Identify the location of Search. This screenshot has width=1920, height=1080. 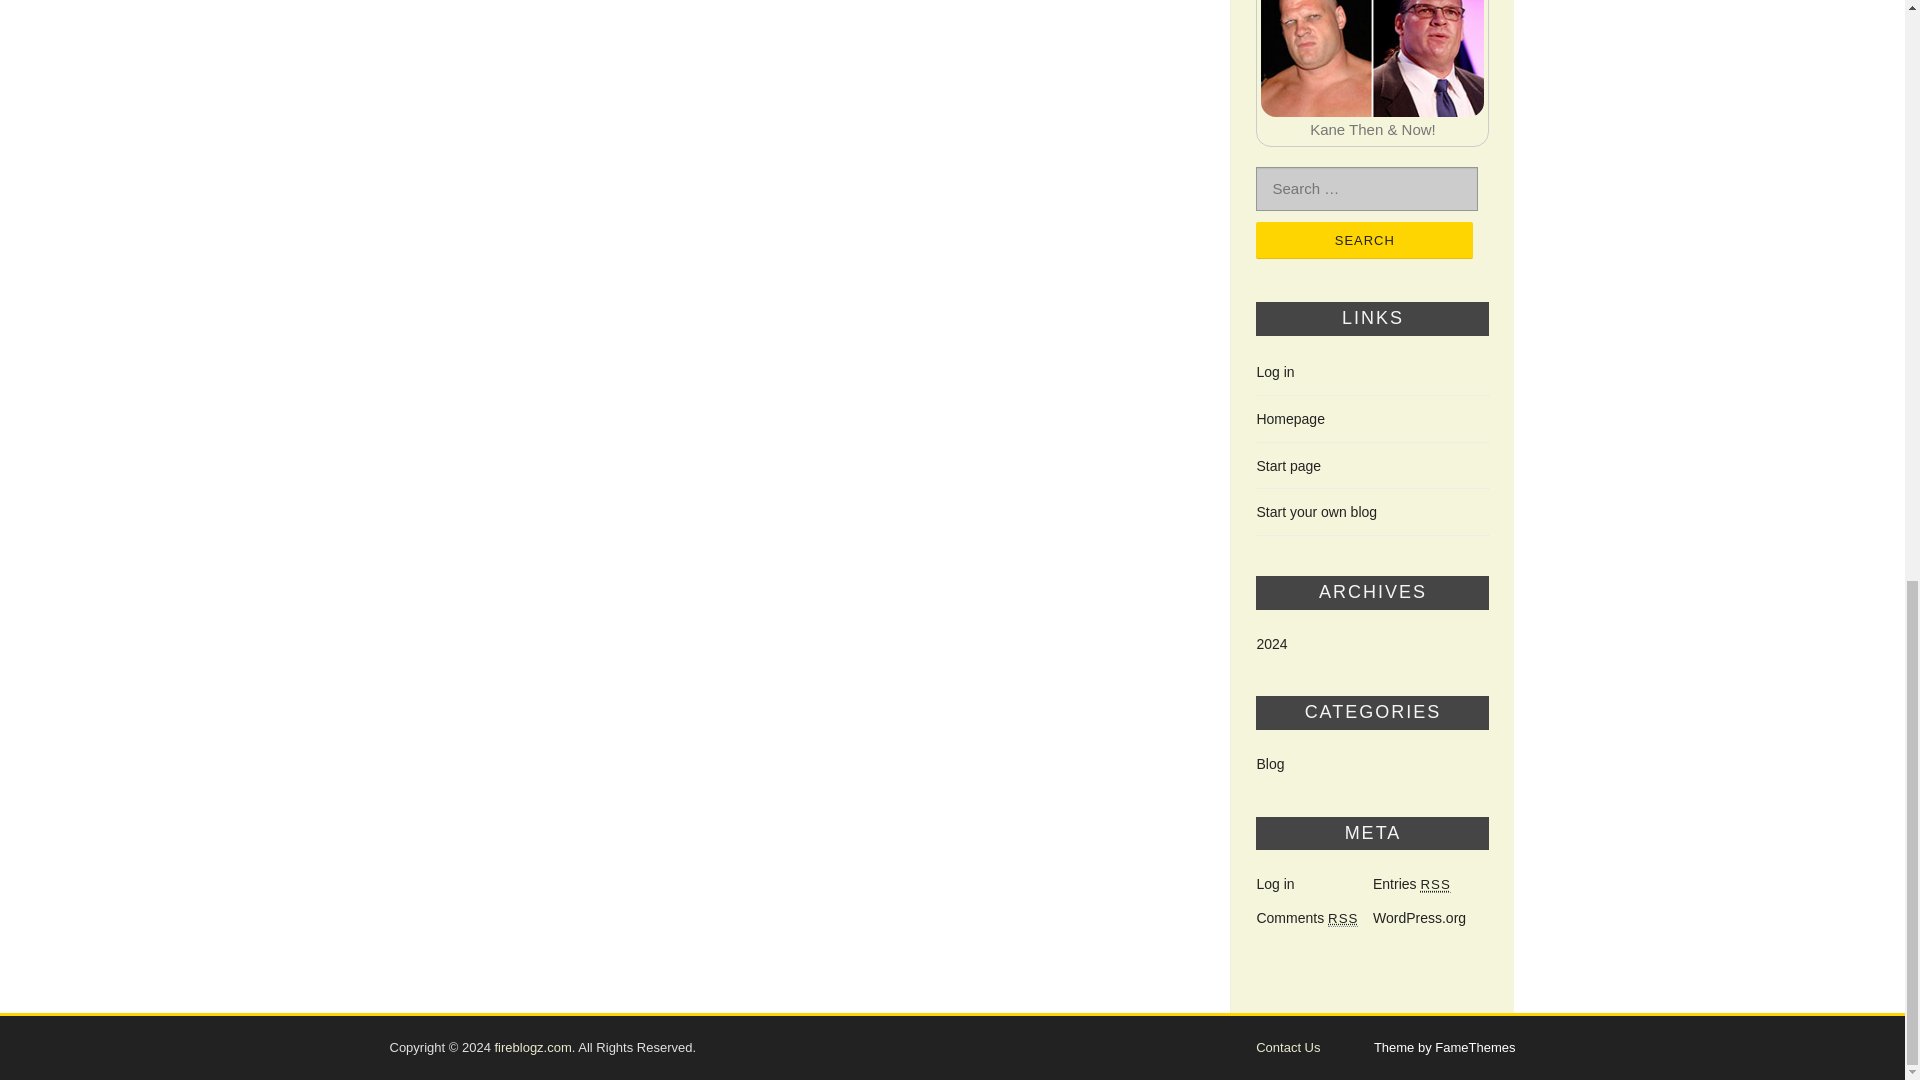
(1364, 240).